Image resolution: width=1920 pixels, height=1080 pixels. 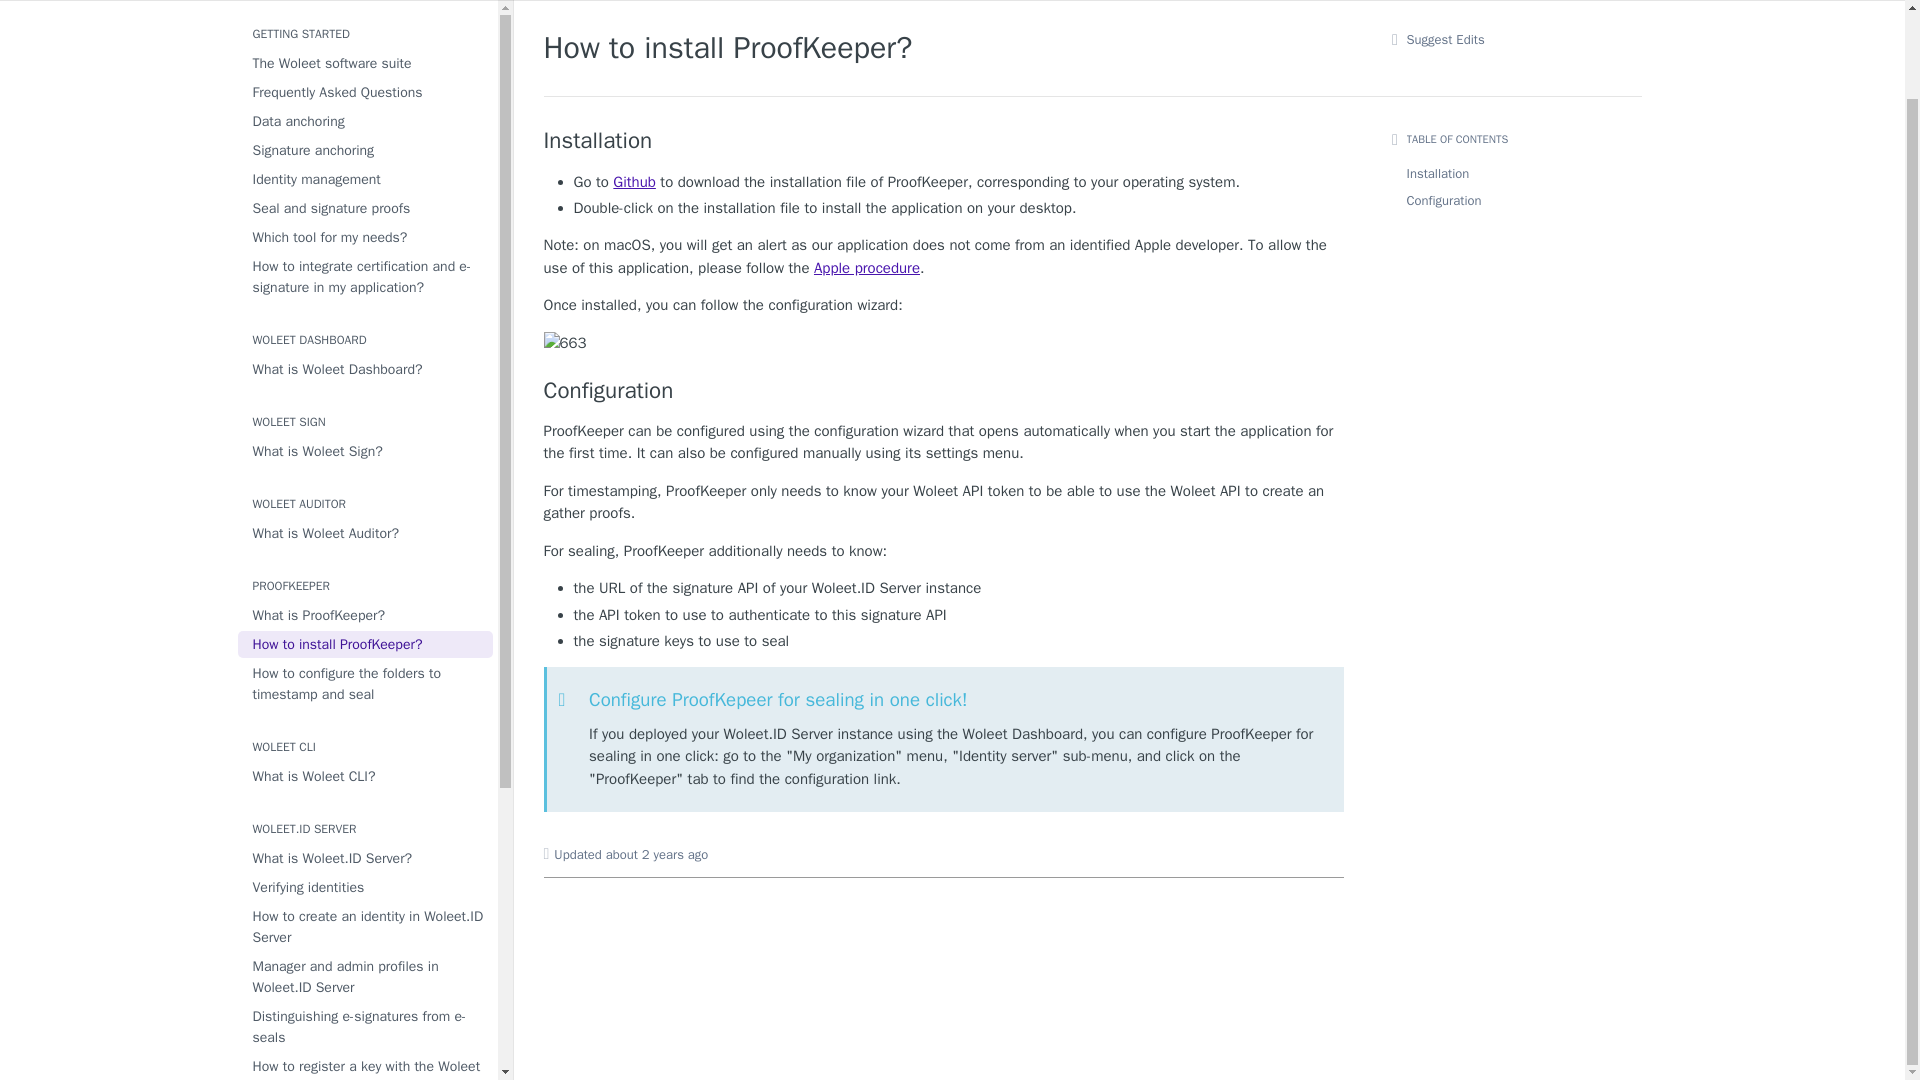 I want to click on Identity management, so click(x=366, y=180).